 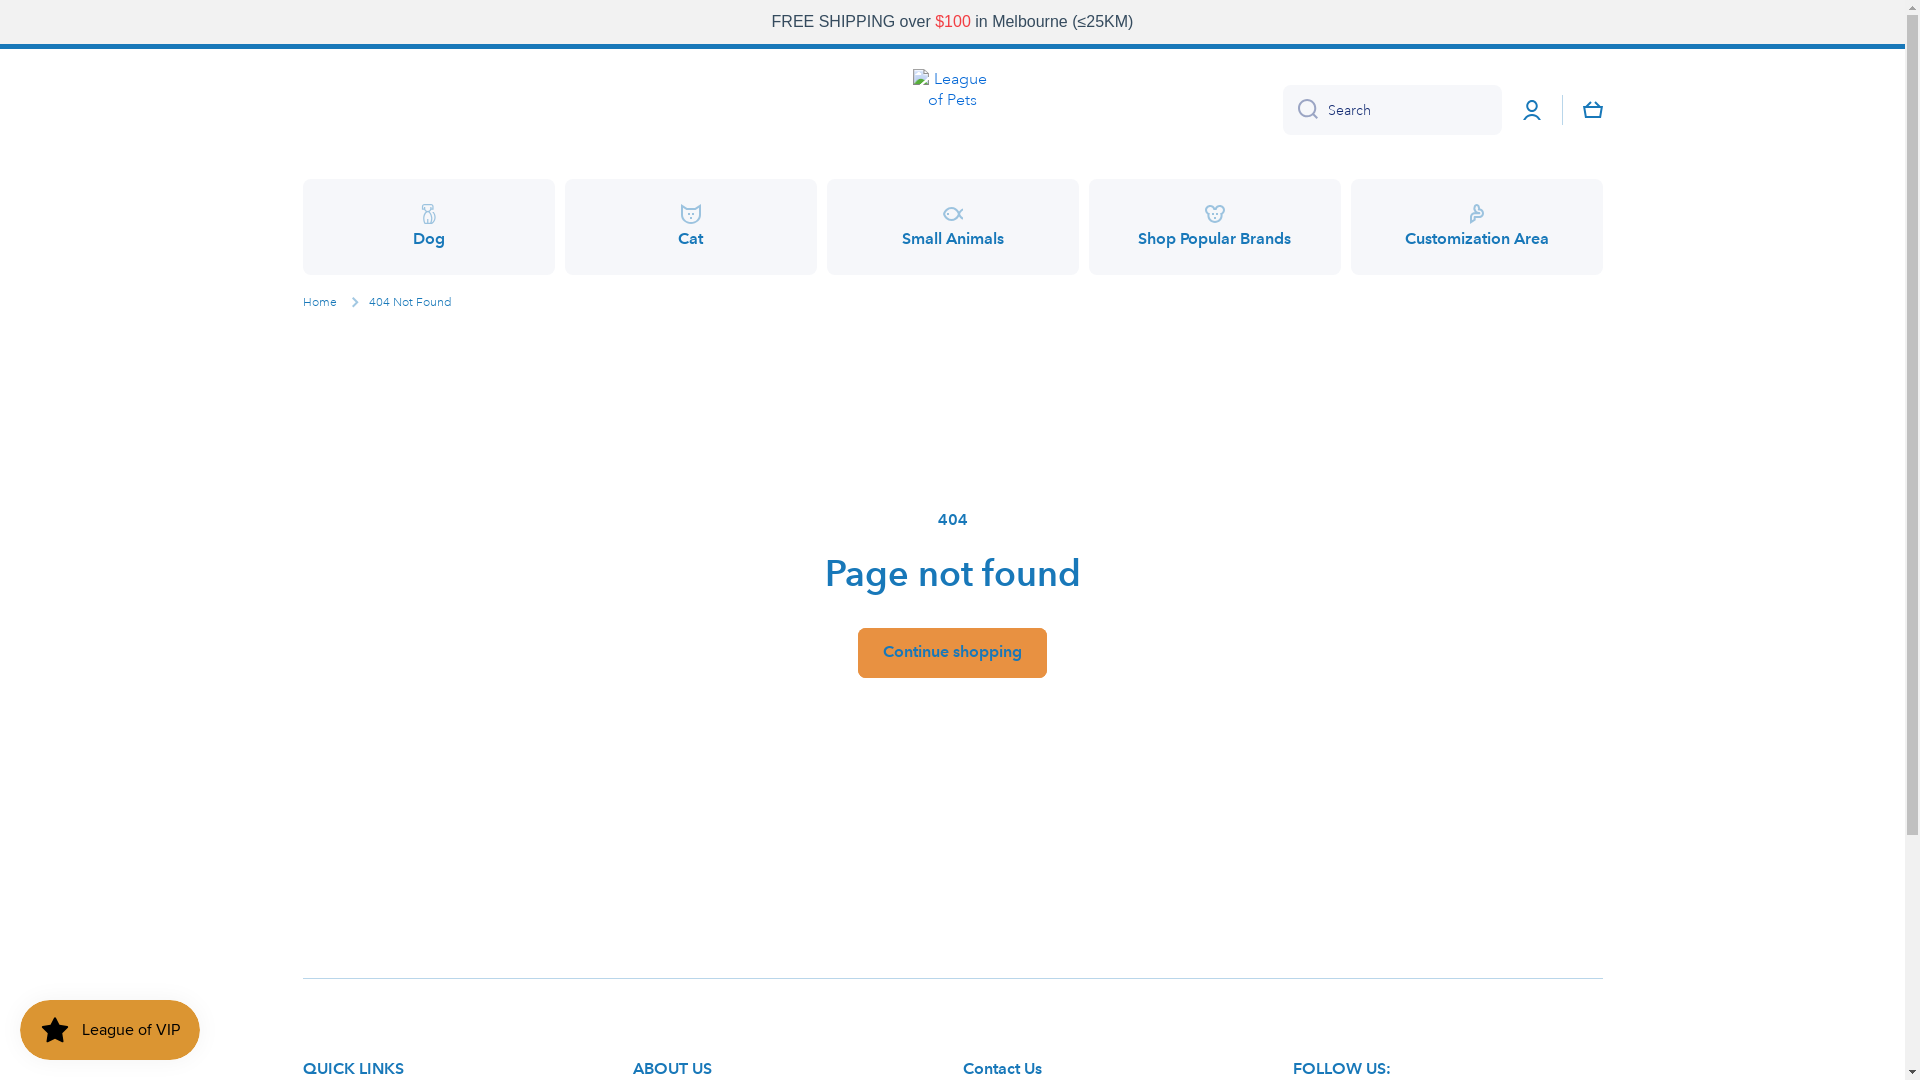 I want to click on Home, so click(x=319, y=303).